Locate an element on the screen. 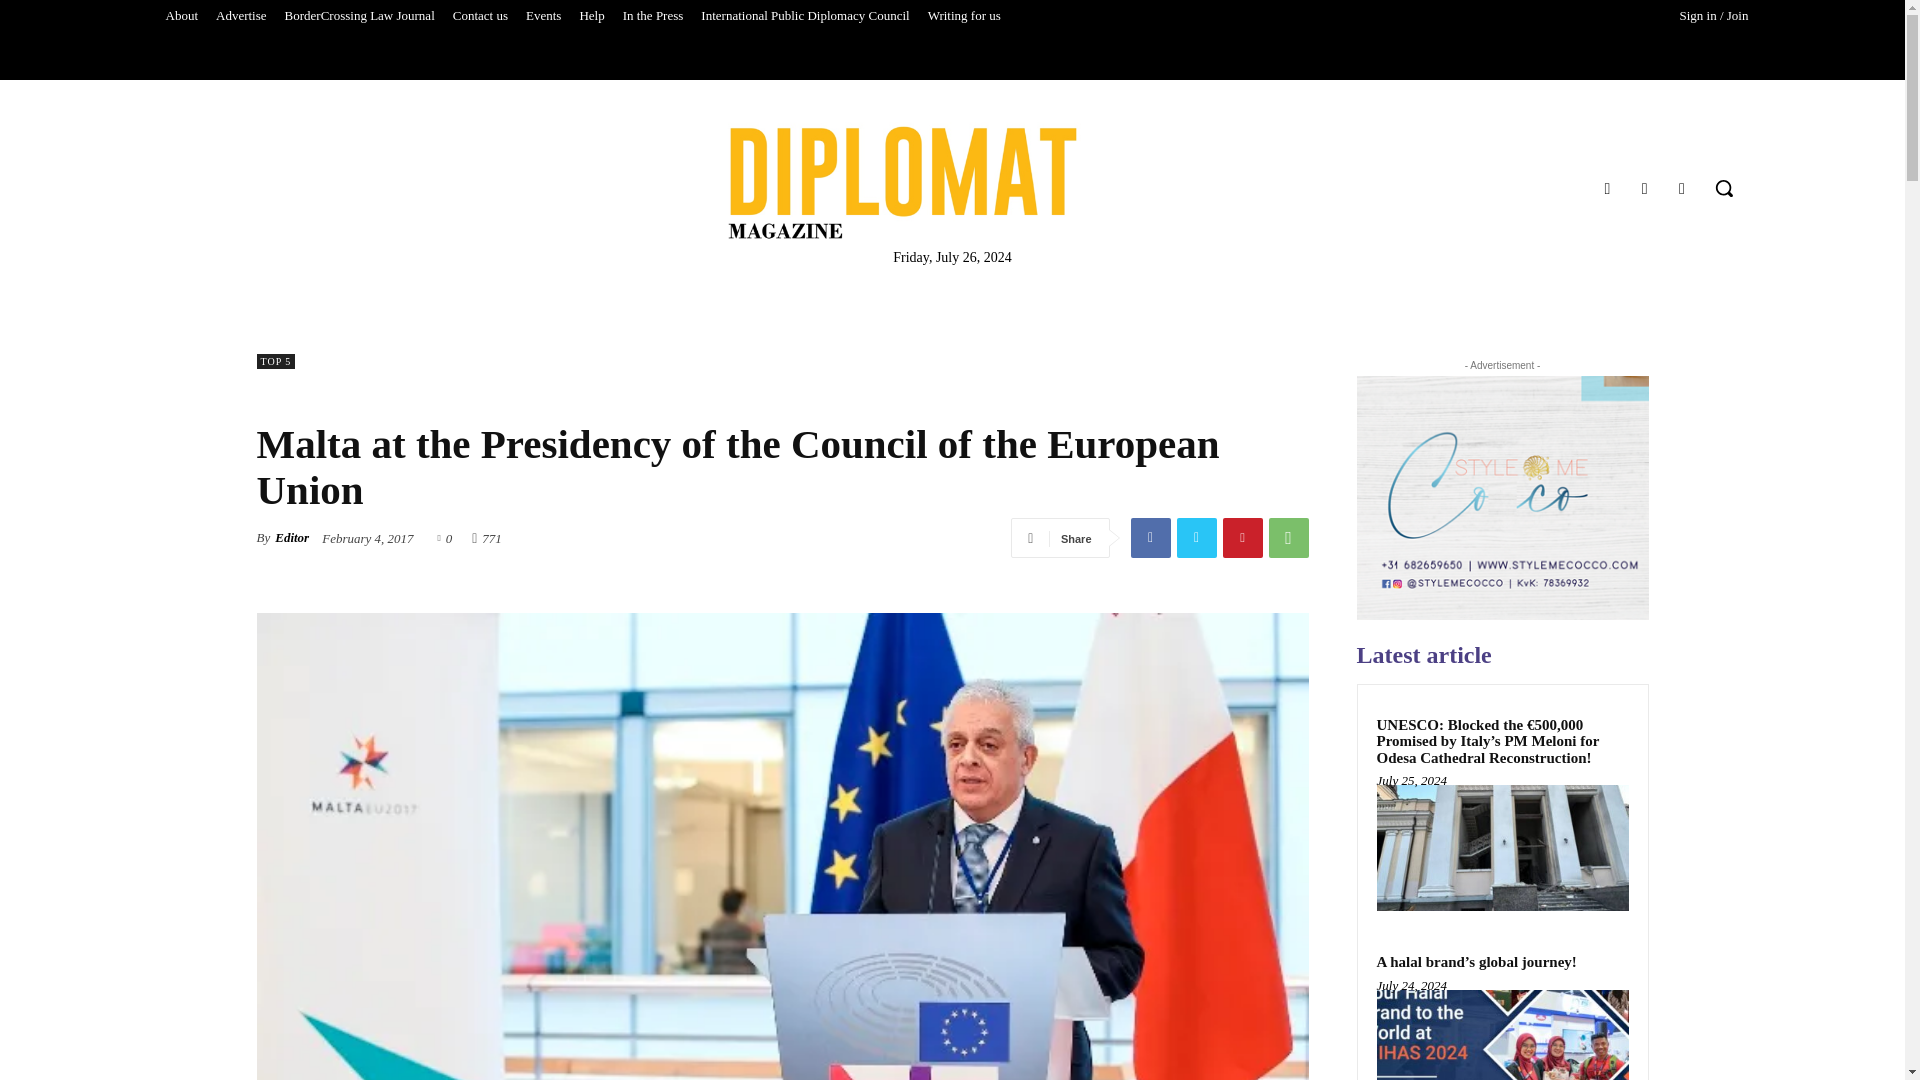  Events is located at coordinates (543, 16).